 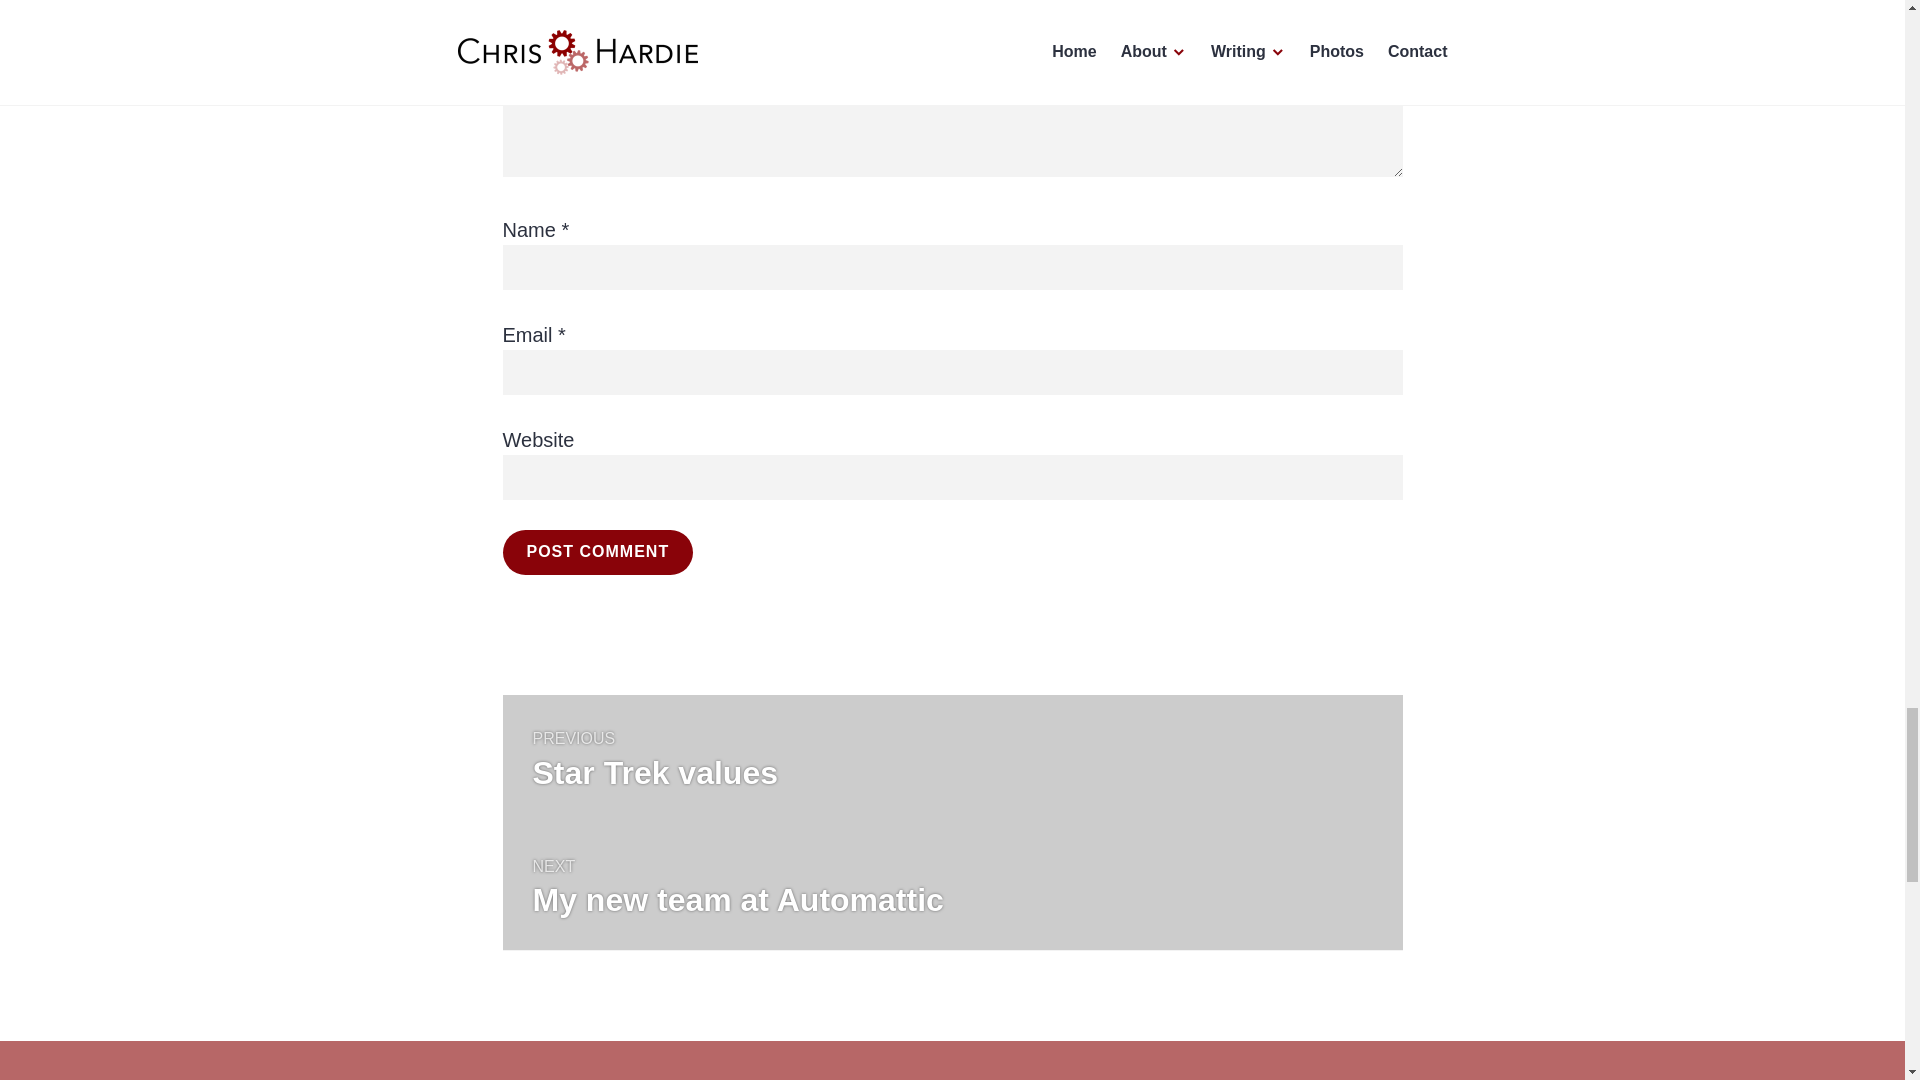 I want to click on Post Comment, so click(x=597, y=552).